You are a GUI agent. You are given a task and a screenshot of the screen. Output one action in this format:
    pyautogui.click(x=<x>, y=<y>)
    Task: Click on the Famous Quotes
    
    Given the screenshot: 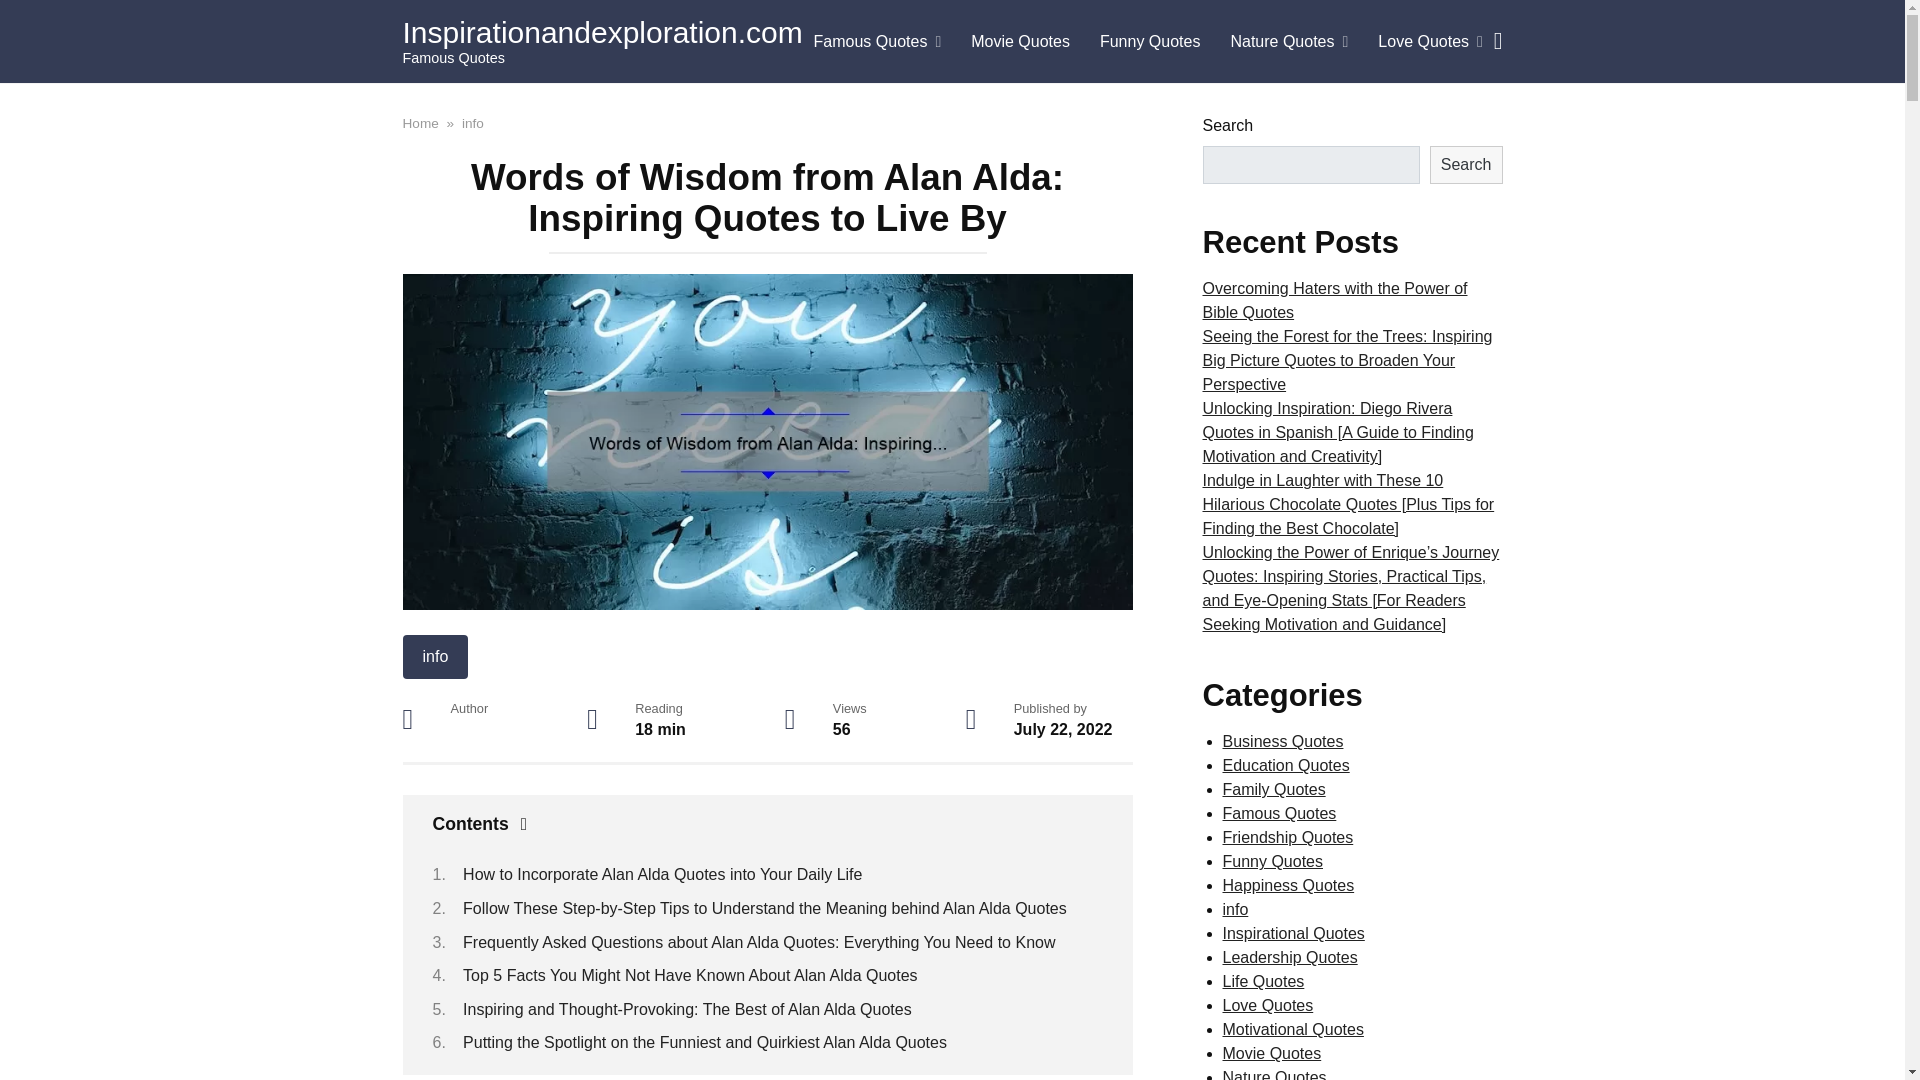 What is the action you would take?
    pyautogui.click(x=877, y=42)
    